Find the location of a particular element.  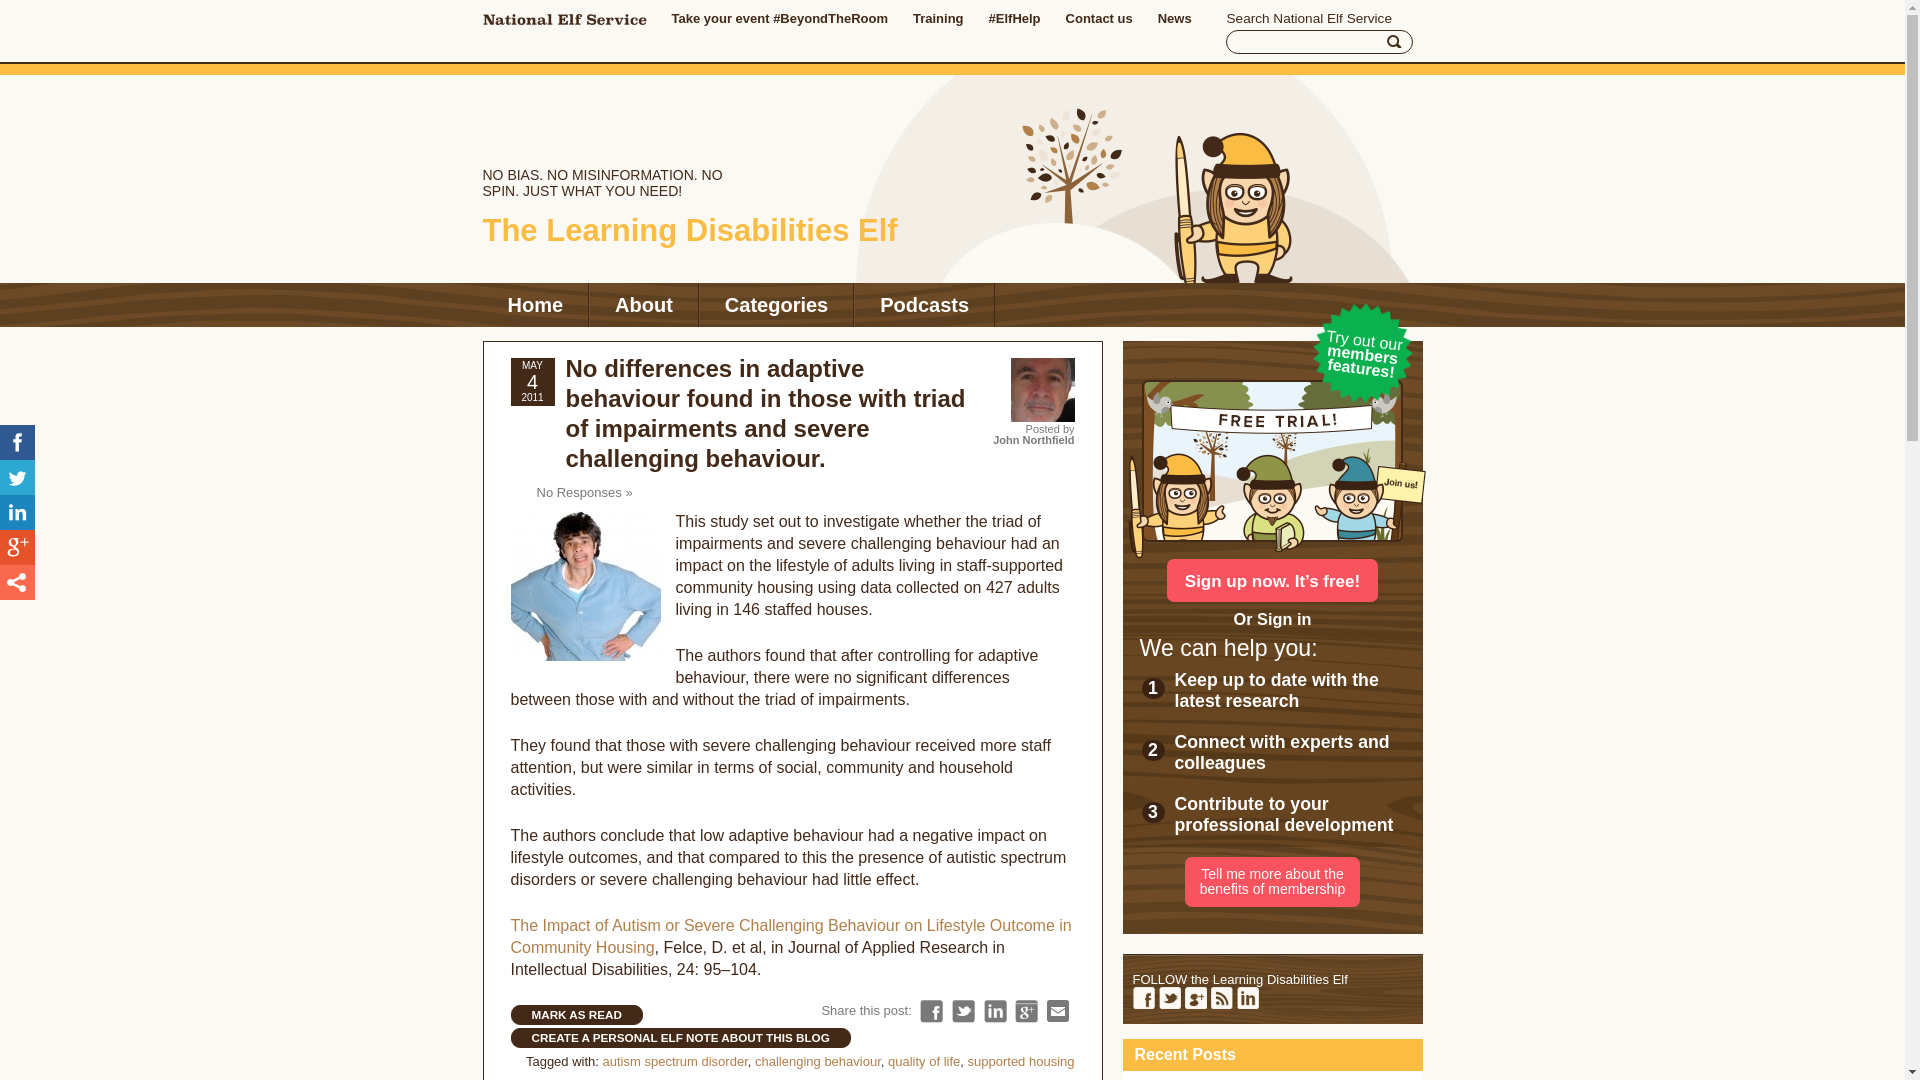

Contact us is located at coordinates (1098, 18).